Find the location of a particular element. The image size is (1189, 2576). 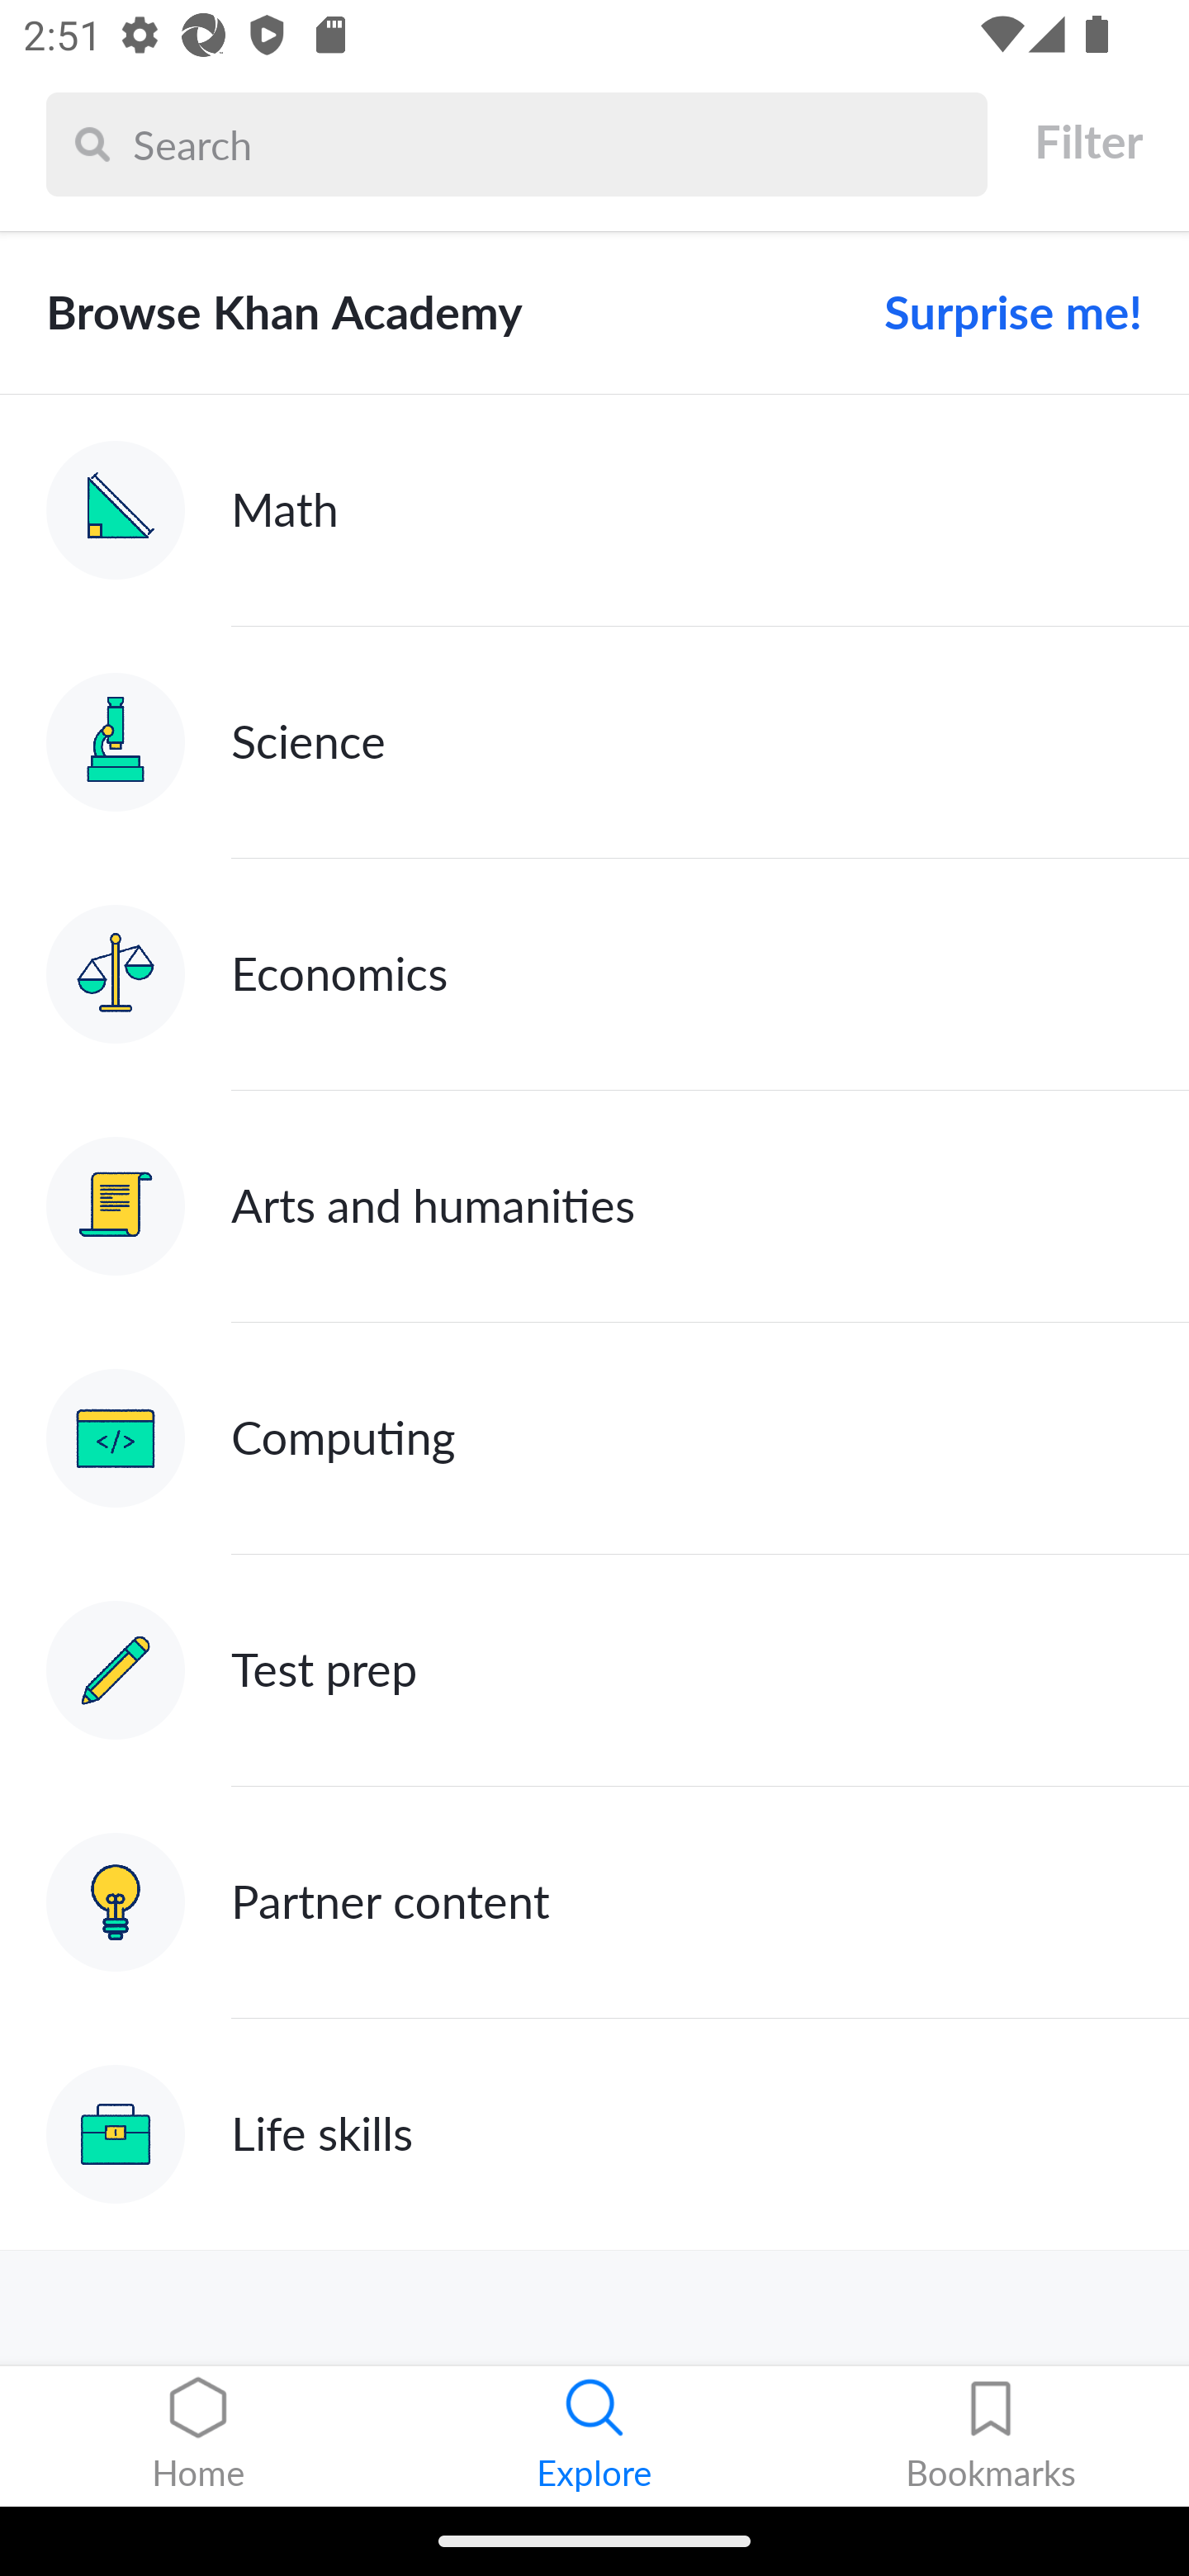

Filter is located at coordinates (1087, 141).